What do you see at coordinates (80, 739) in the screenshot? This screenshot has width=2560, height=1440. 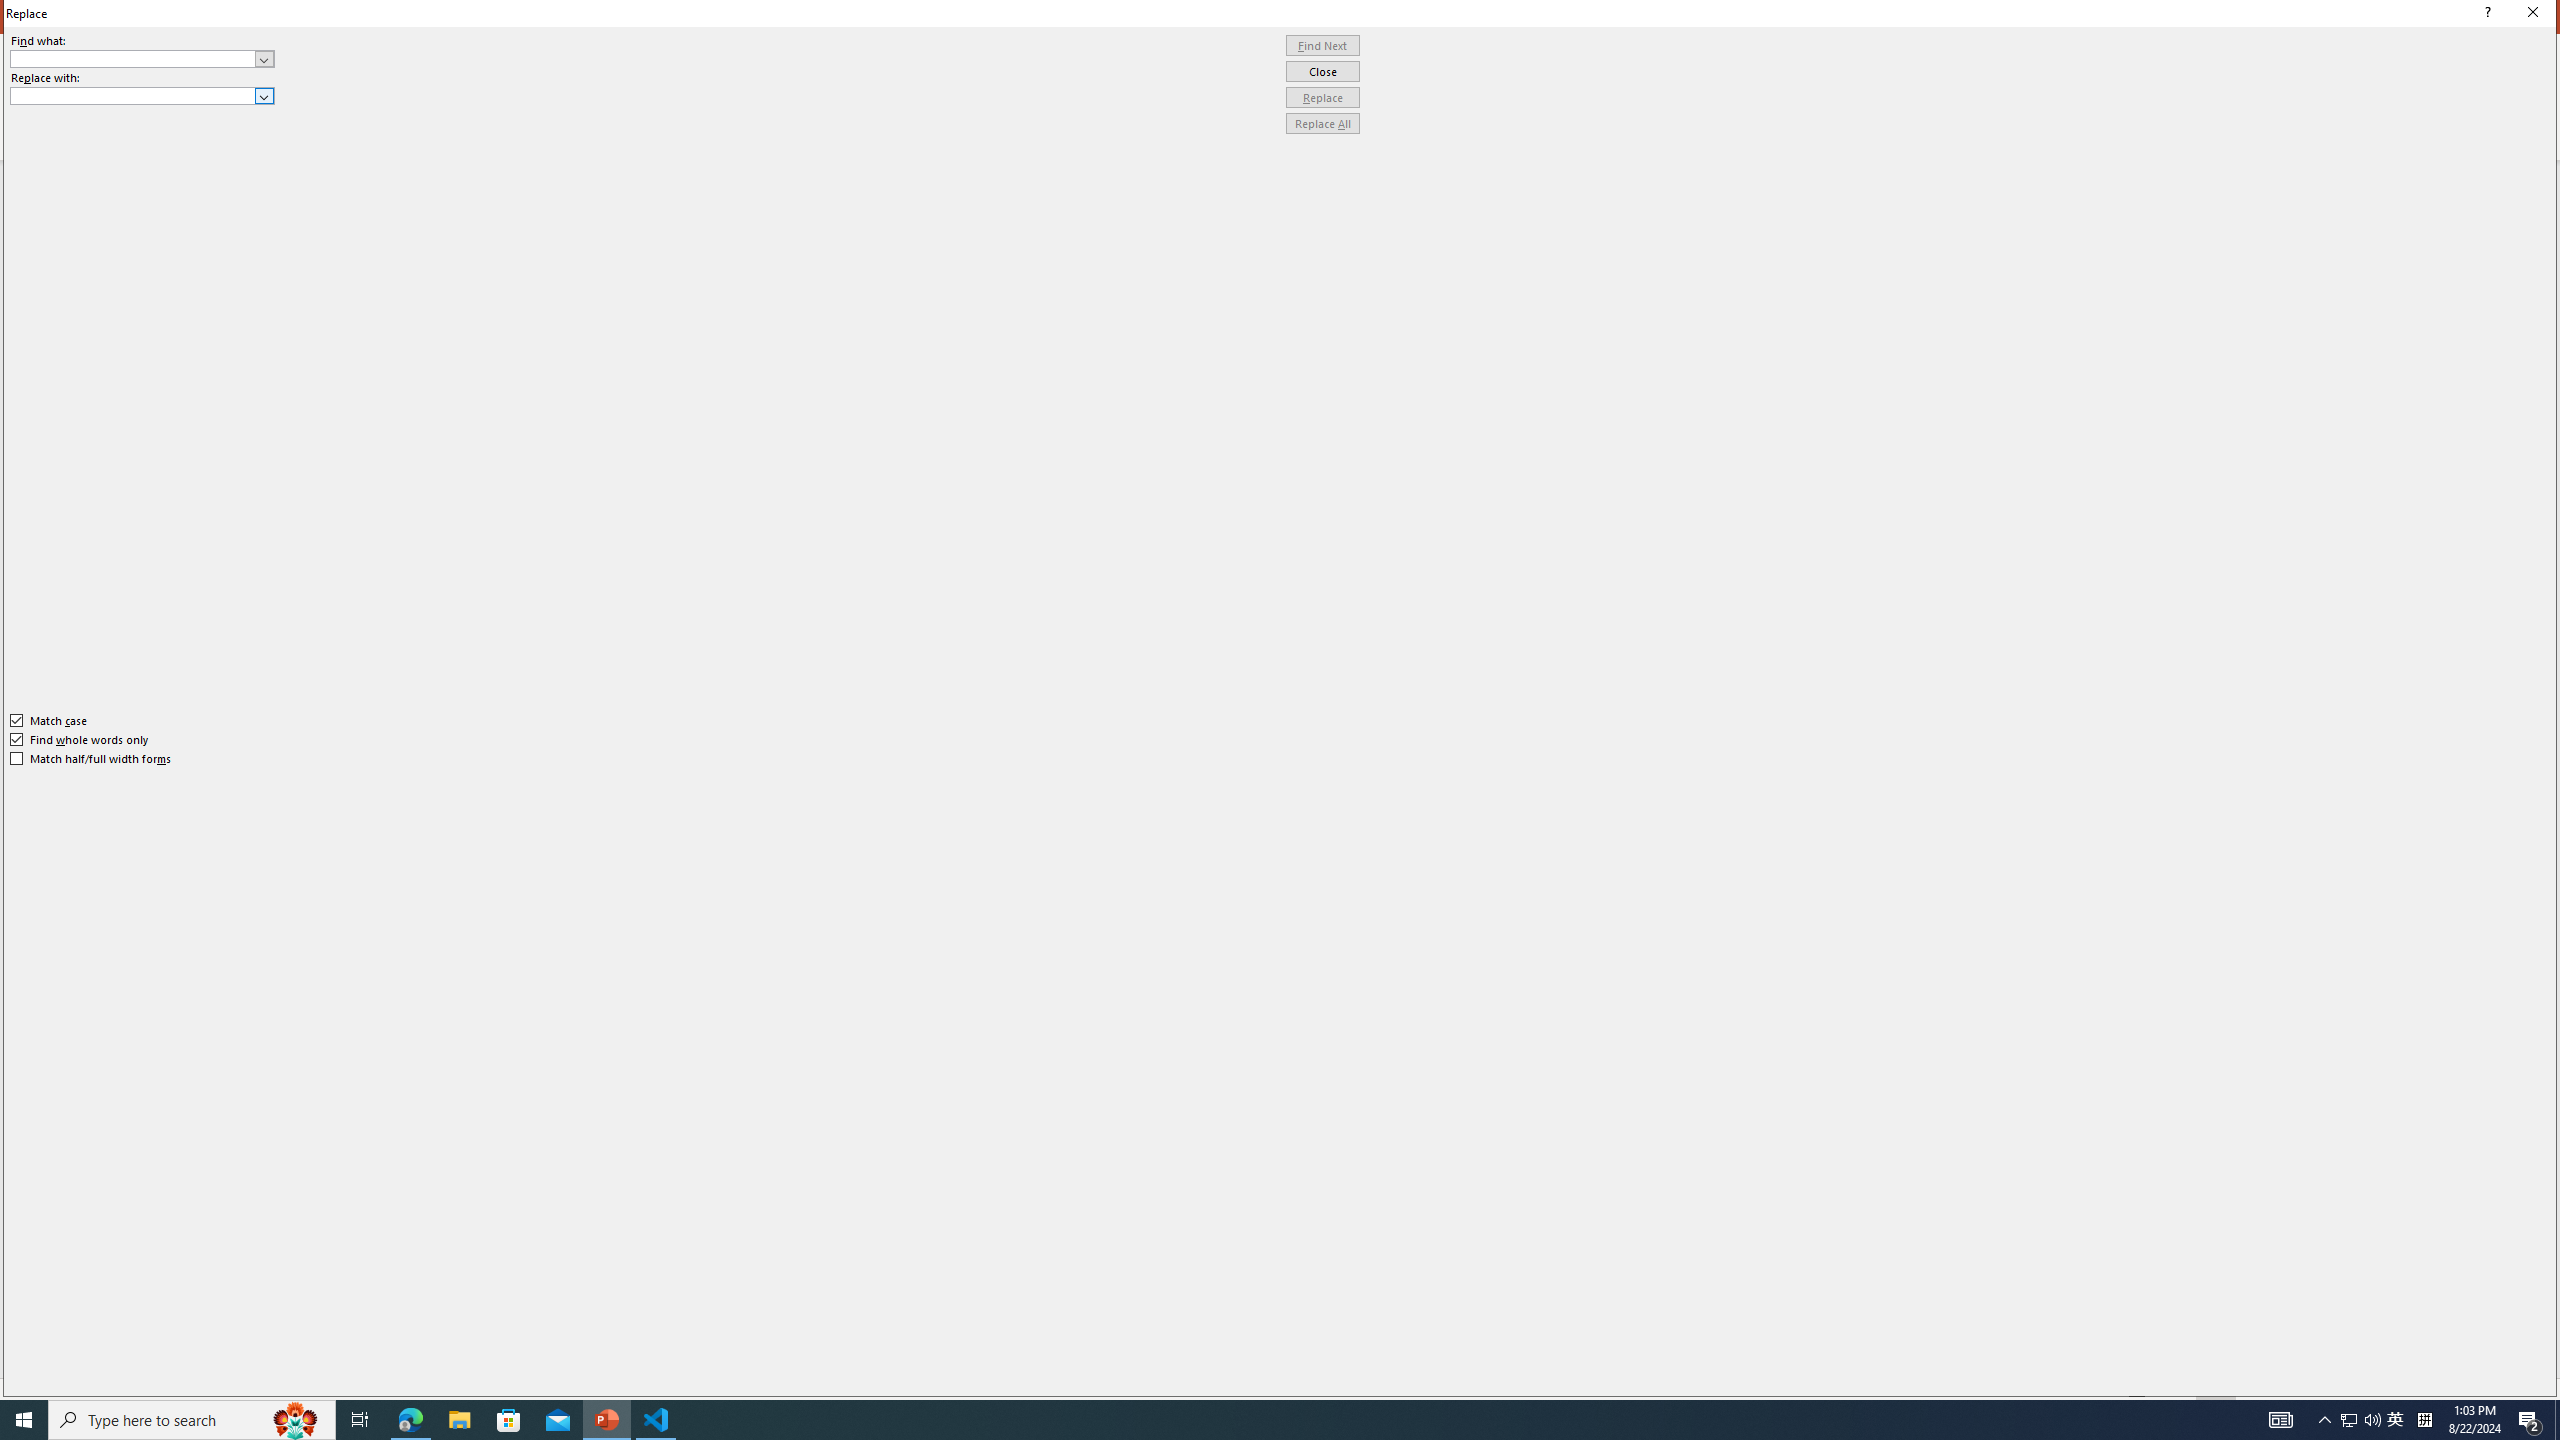 I see `Find whole words only` at bounding box center [80, 739].